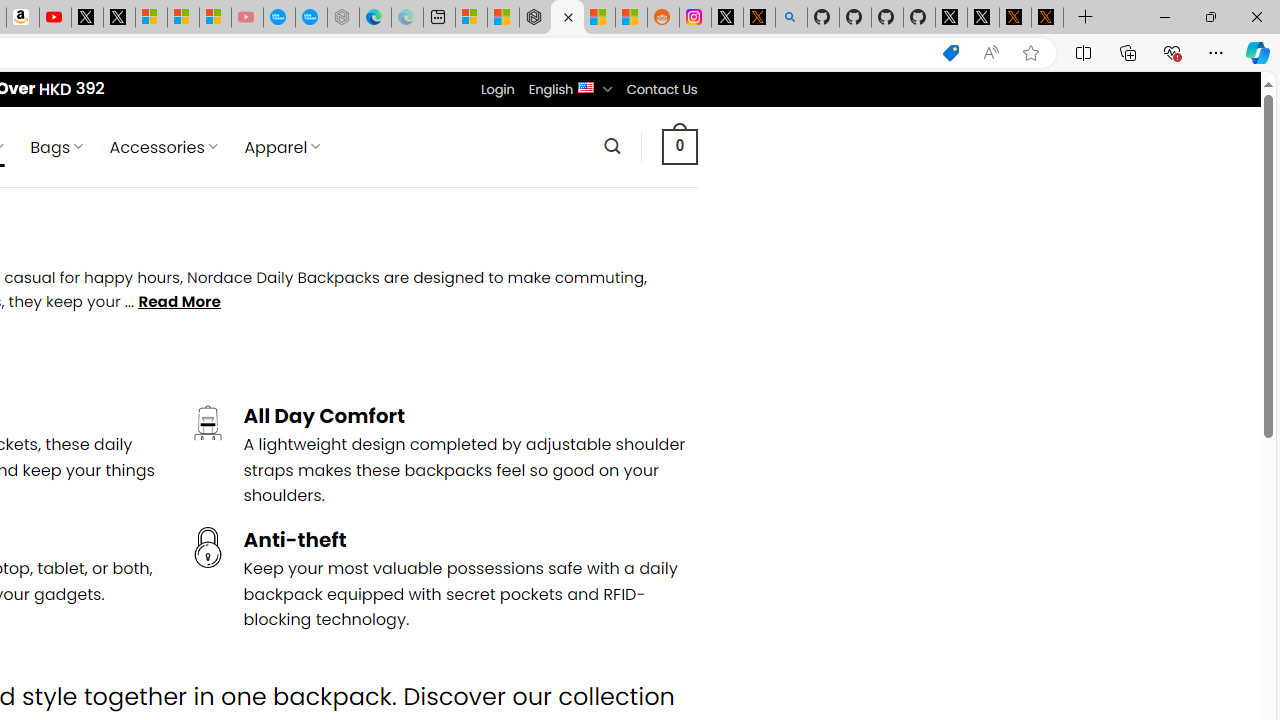  I want to click on X Privacy Policy, so click(1047, 18).